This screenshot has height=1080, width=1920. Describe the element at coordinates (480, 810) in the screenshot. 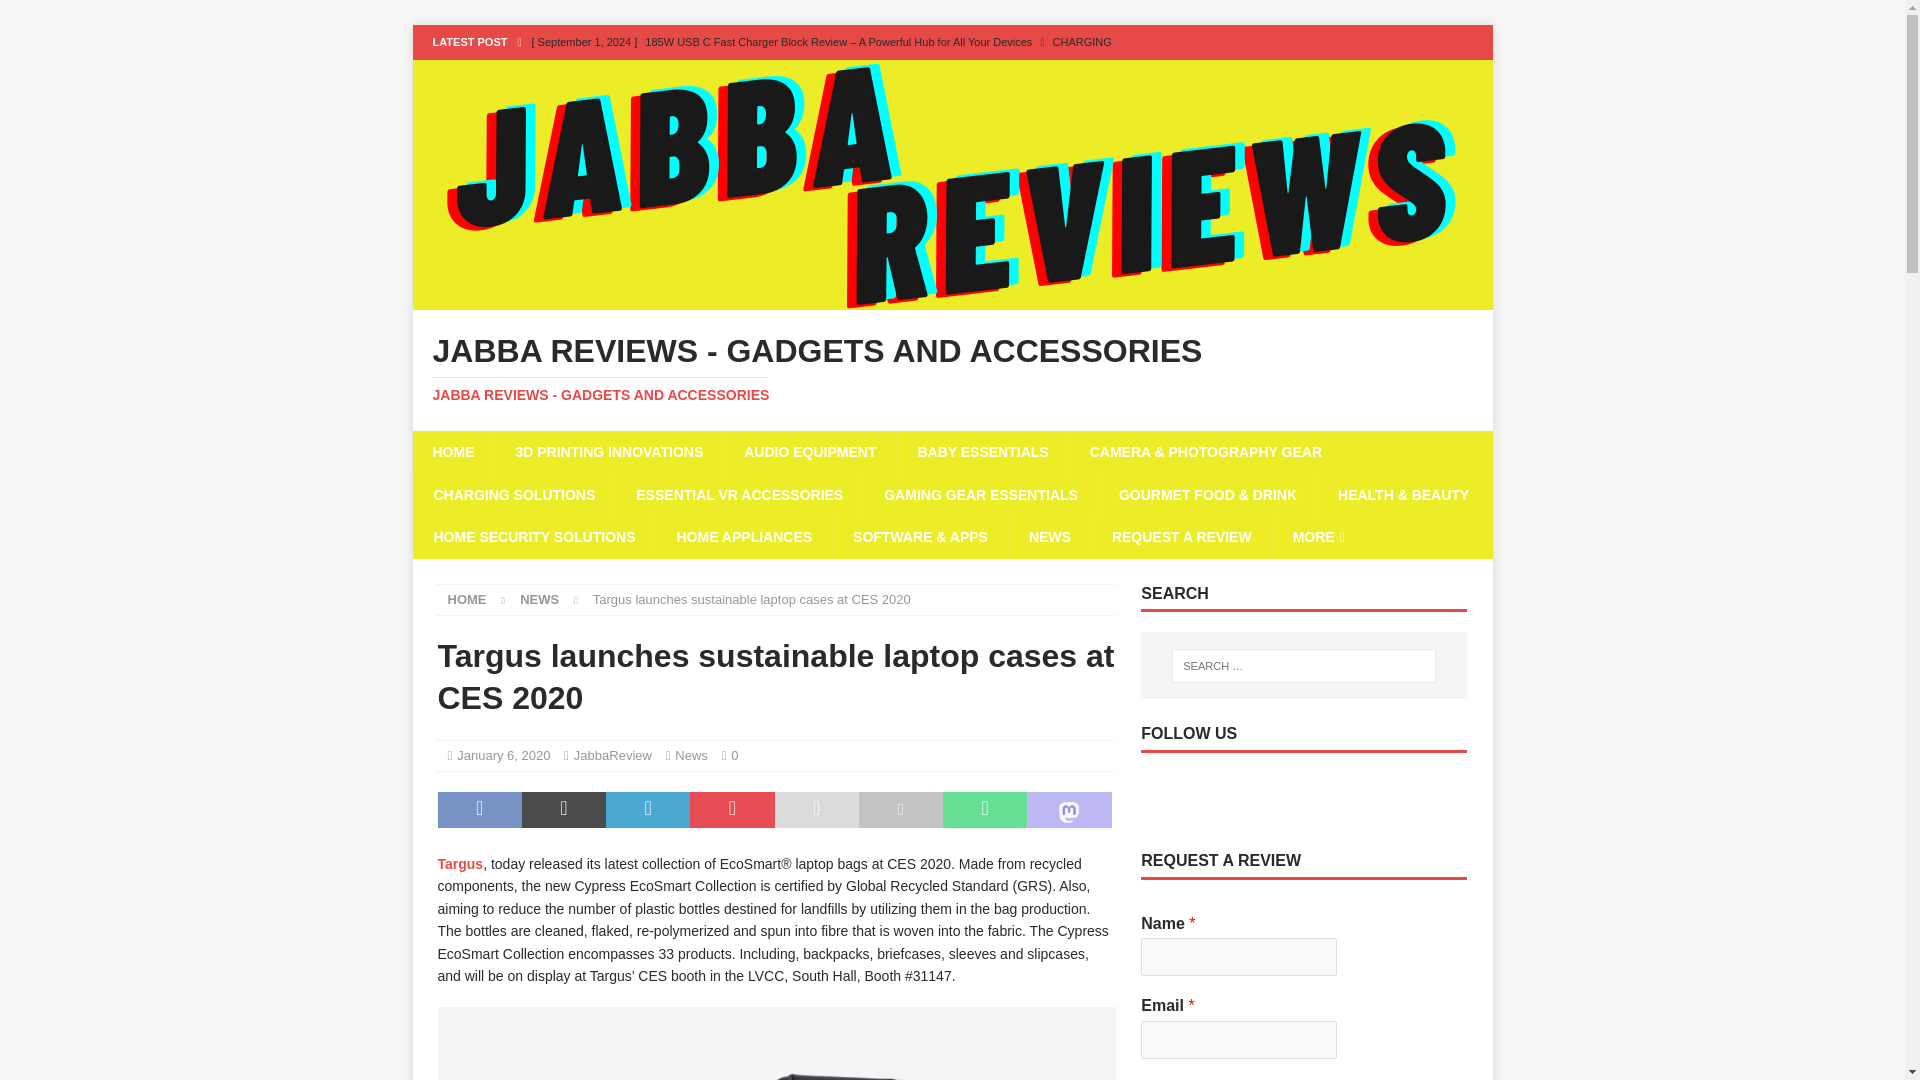

I see `Share on Facebook` at that location.